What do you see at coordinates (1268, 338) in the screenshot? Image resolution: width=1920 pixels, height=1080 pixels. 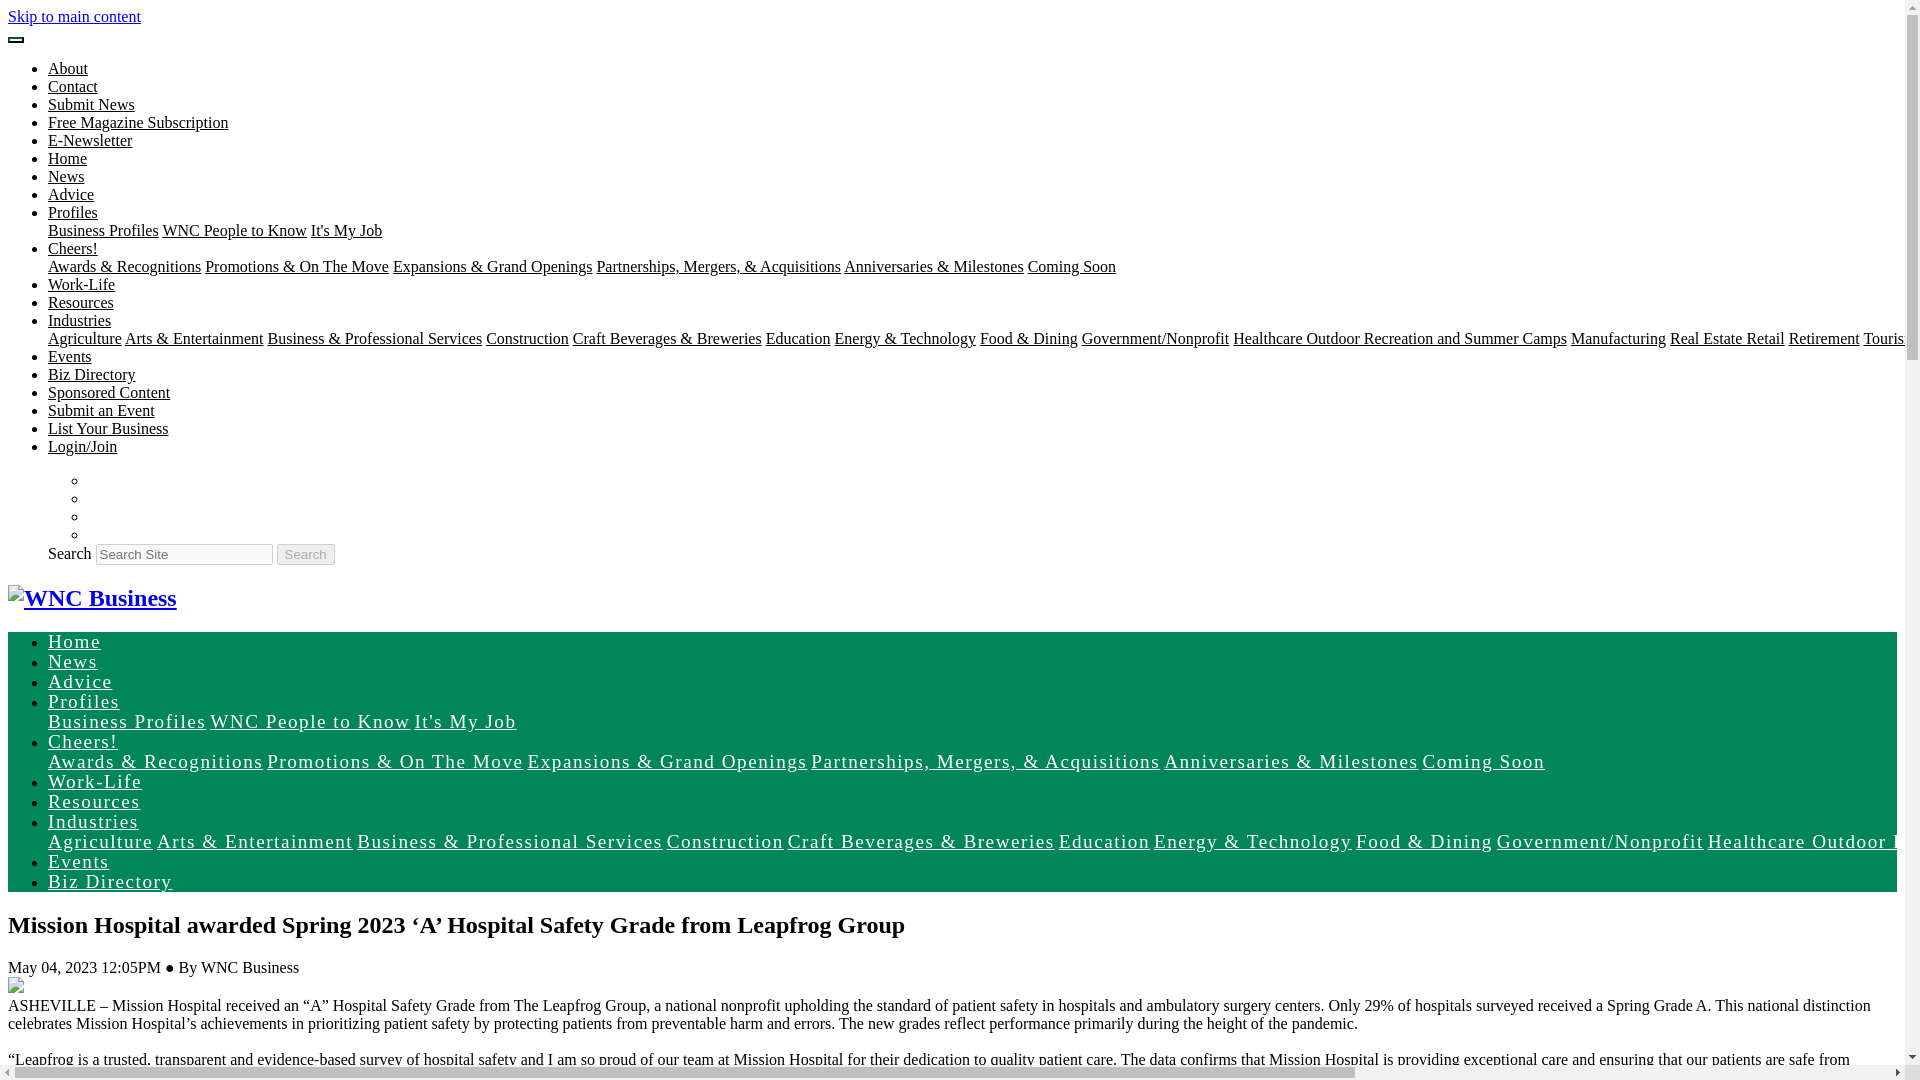 I see `Healthcare` at bounding box center [1268, 338].